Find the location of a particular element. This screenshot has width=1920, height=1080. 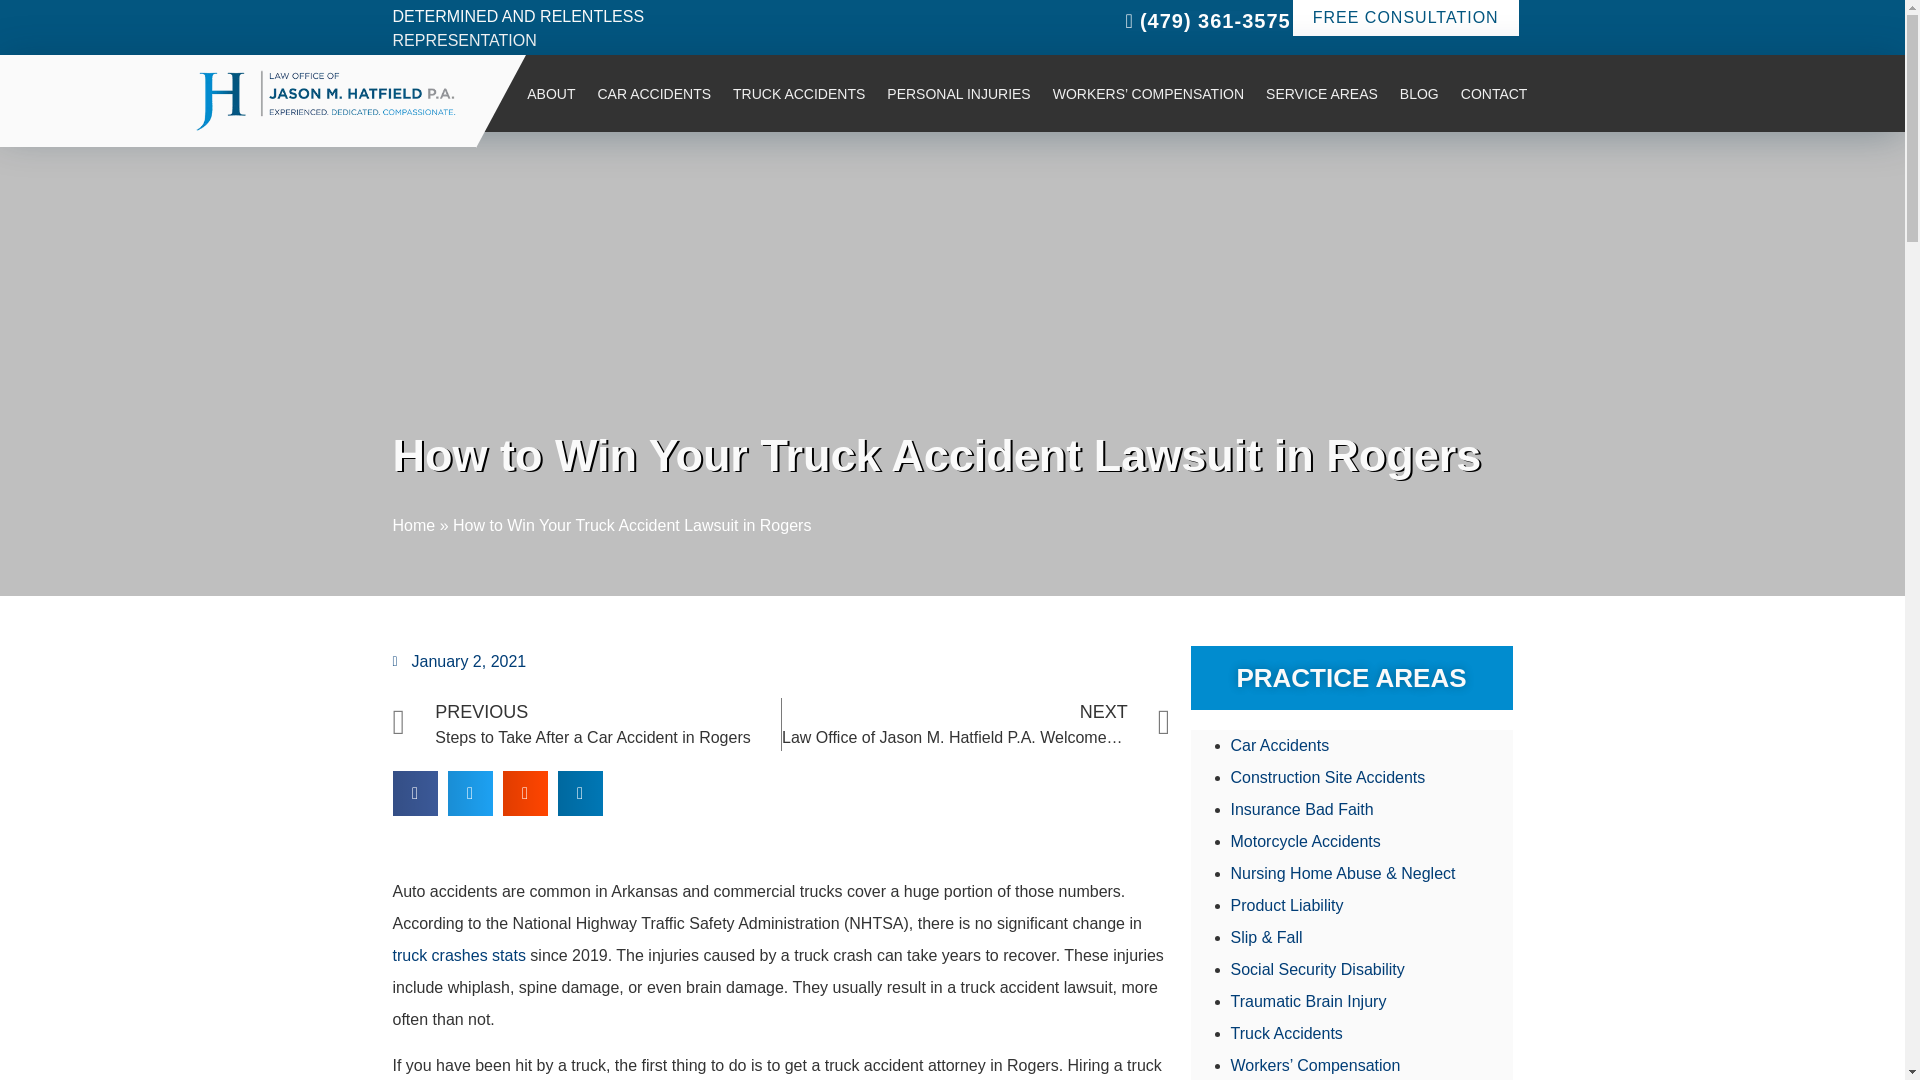

TRUCK ACCIDENTS is located at coordinates (798, 94).